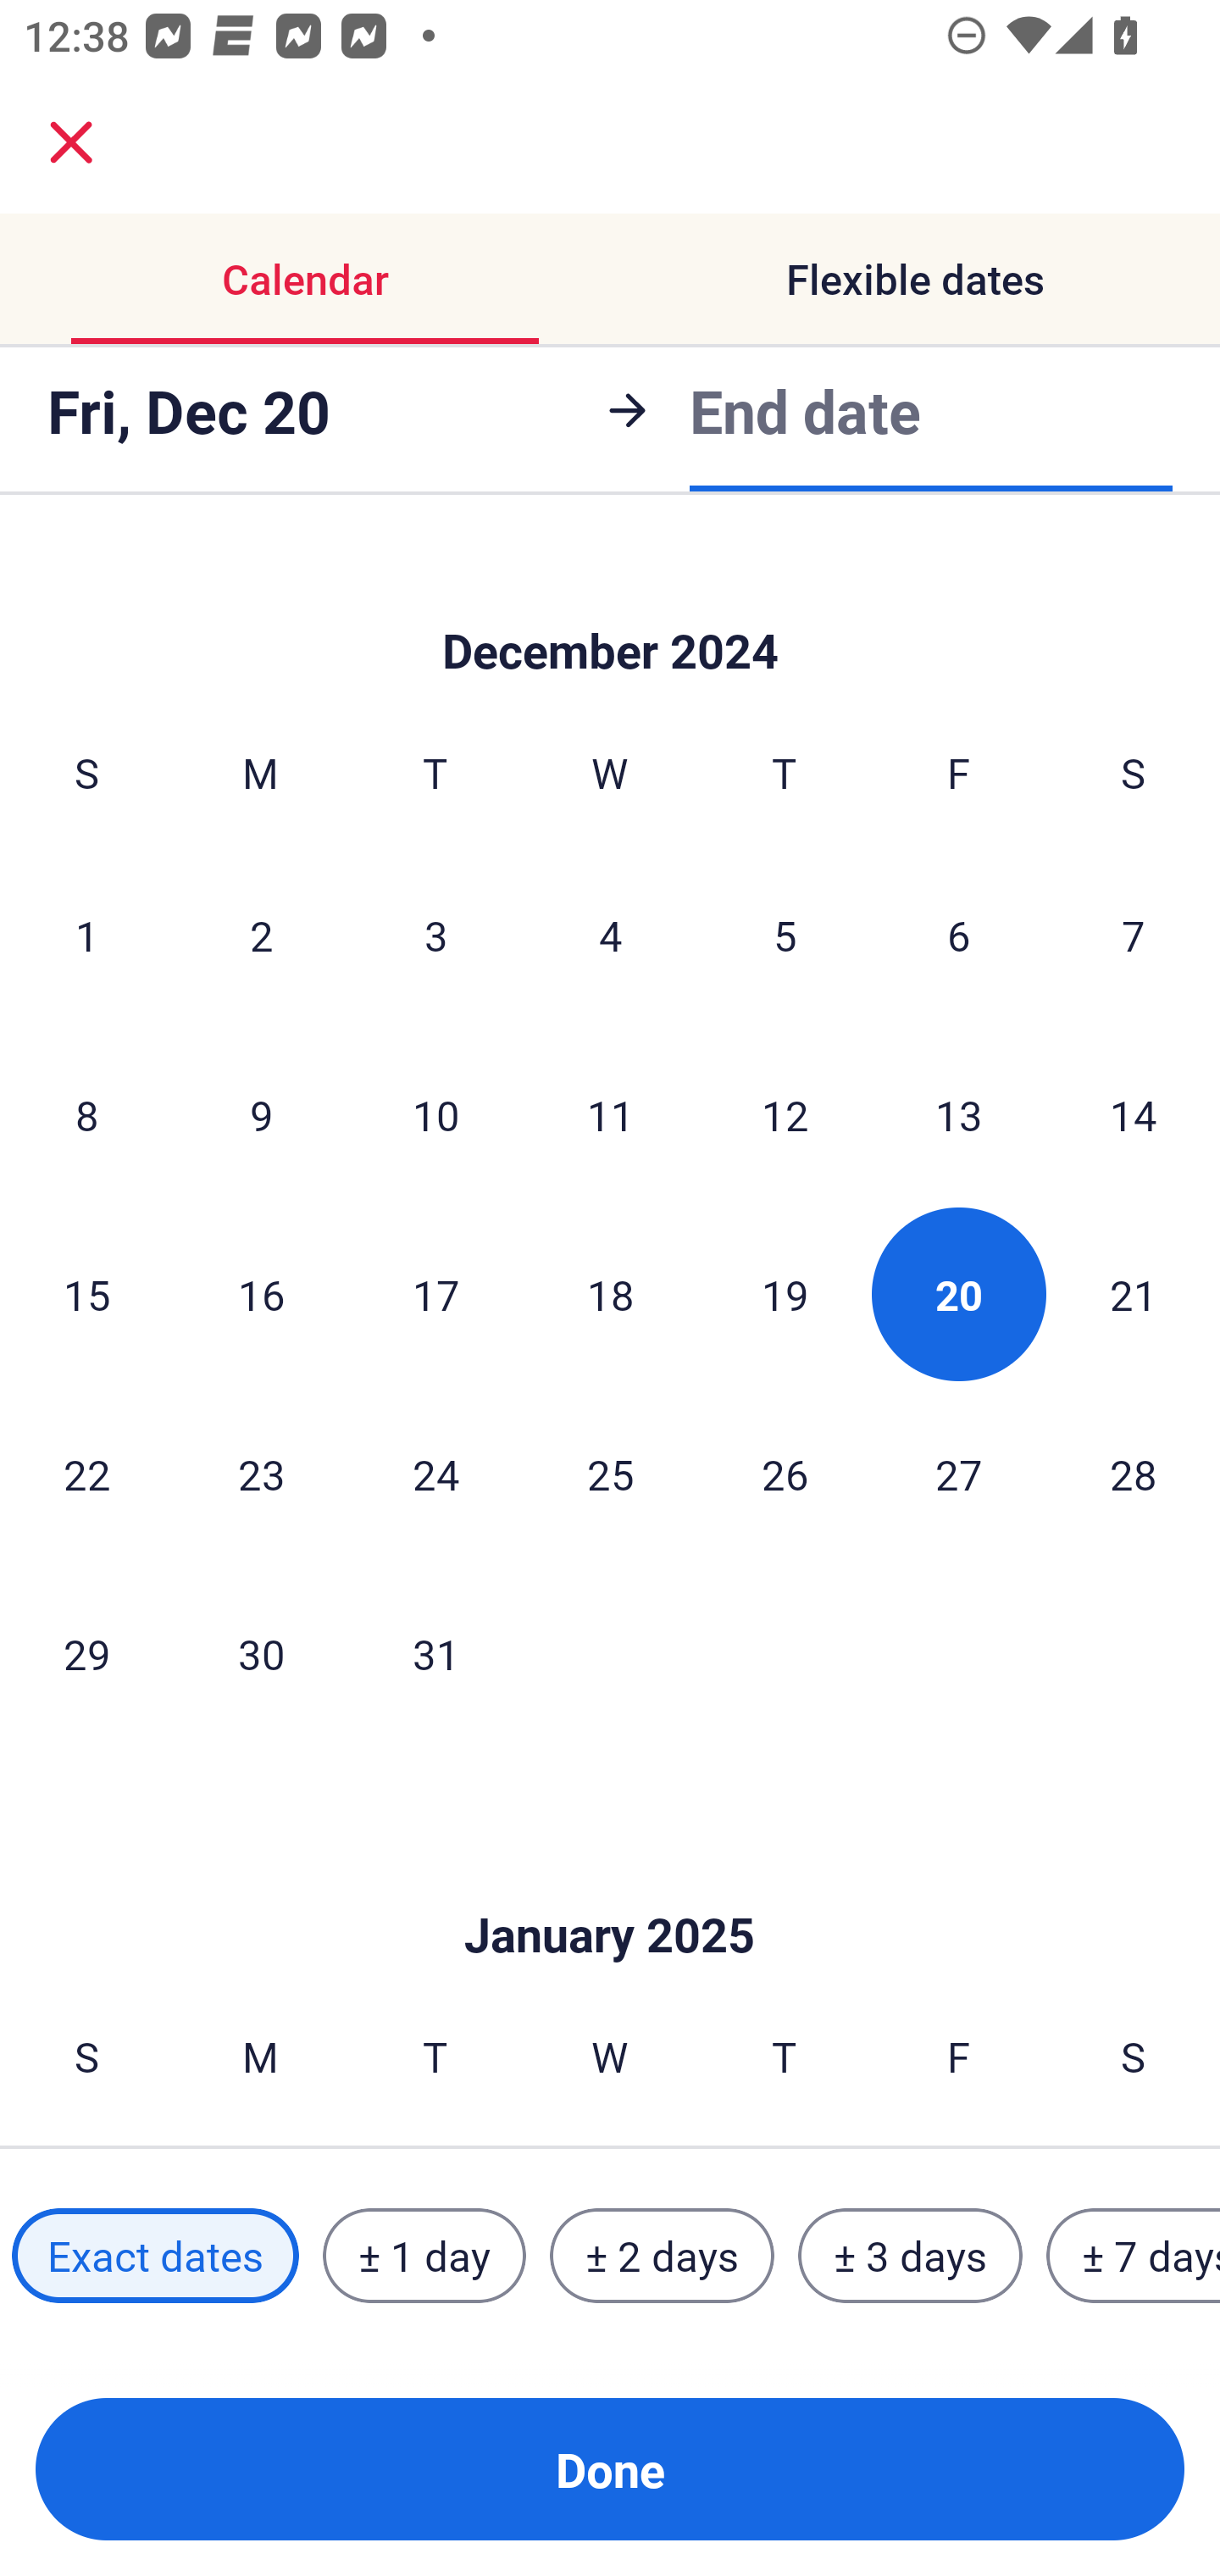 Image resolution: width=1220 pixels, height=2576 pixels. Describe the element at coordinates (424, 2255) in the screenshot. I see `± 1 day` at that location.